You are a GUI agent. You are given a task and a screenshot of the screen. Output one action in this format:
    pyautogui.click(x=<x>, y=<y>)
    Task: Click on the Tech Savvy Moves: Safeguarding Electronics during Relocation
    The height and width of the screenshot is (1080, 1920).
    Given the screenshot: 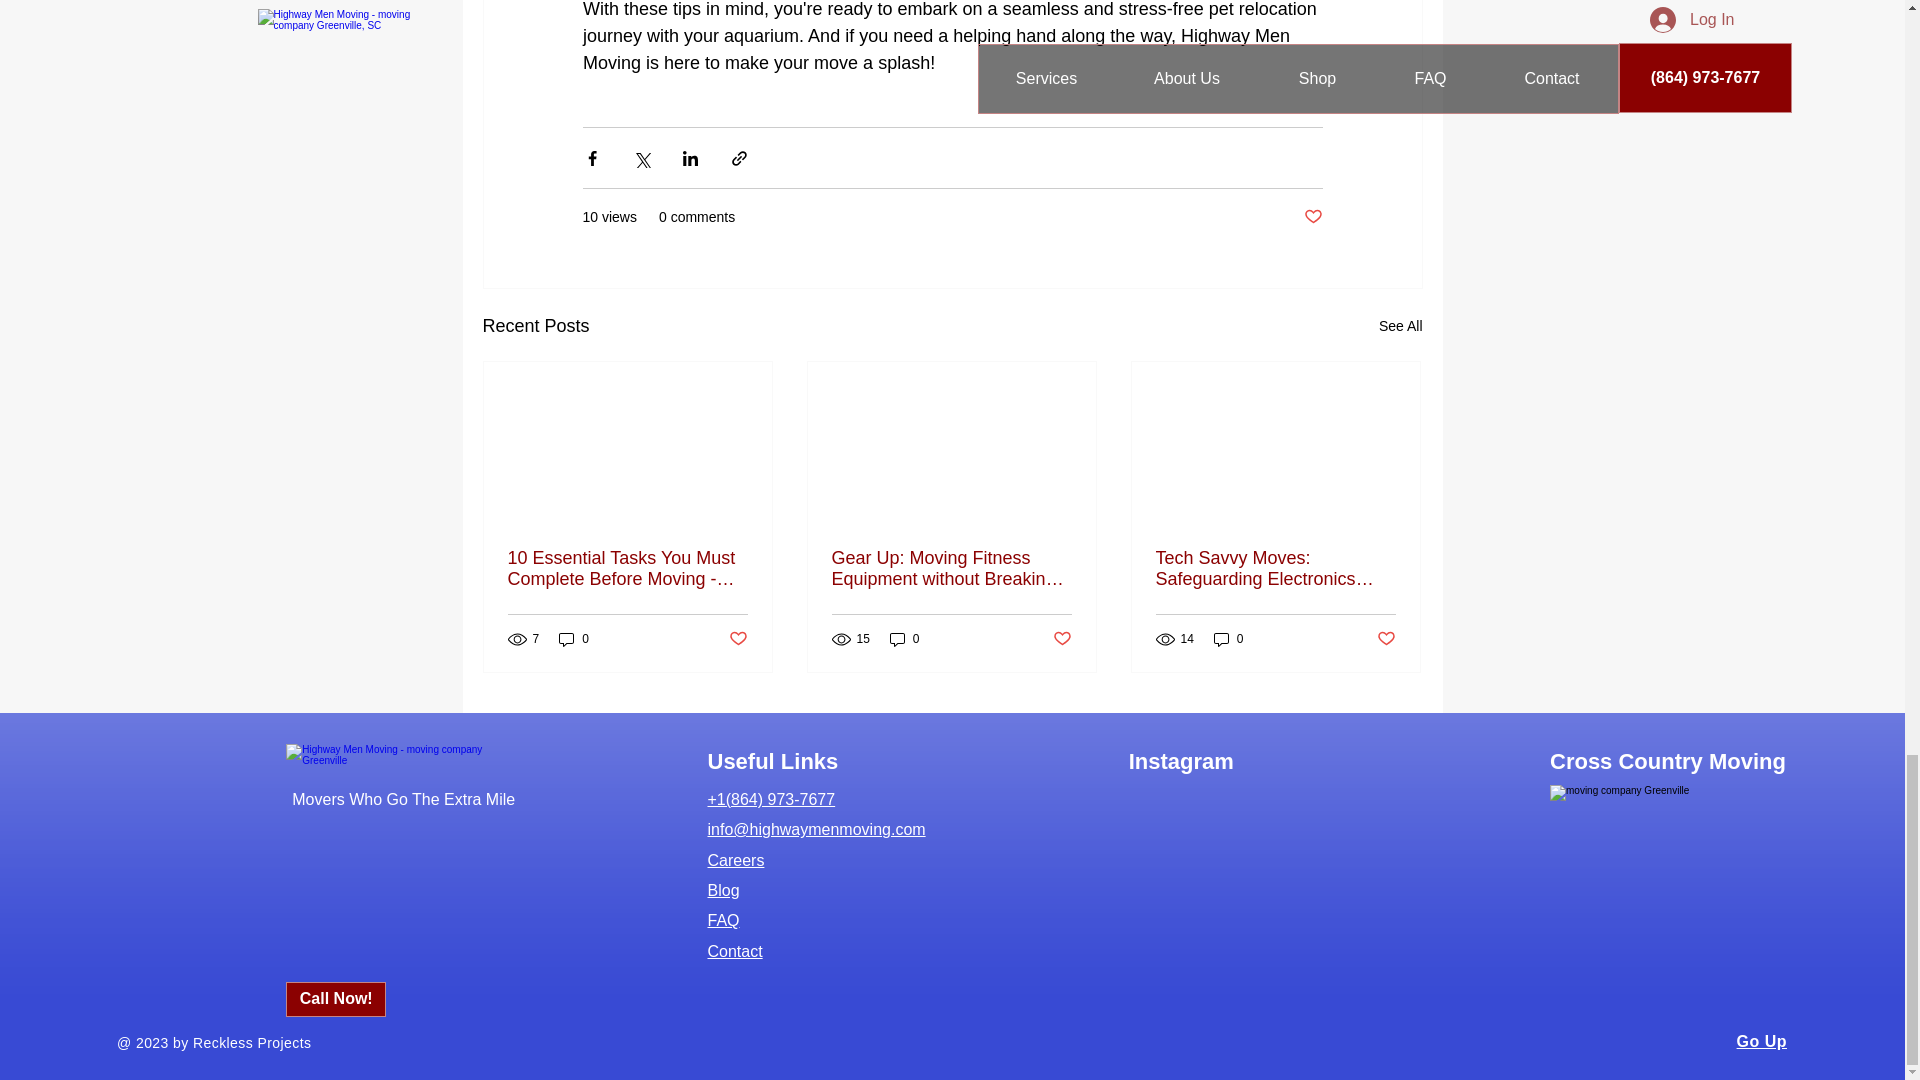 What is the action you would take?
    pyautogui.click(x=1275, y=568)
    